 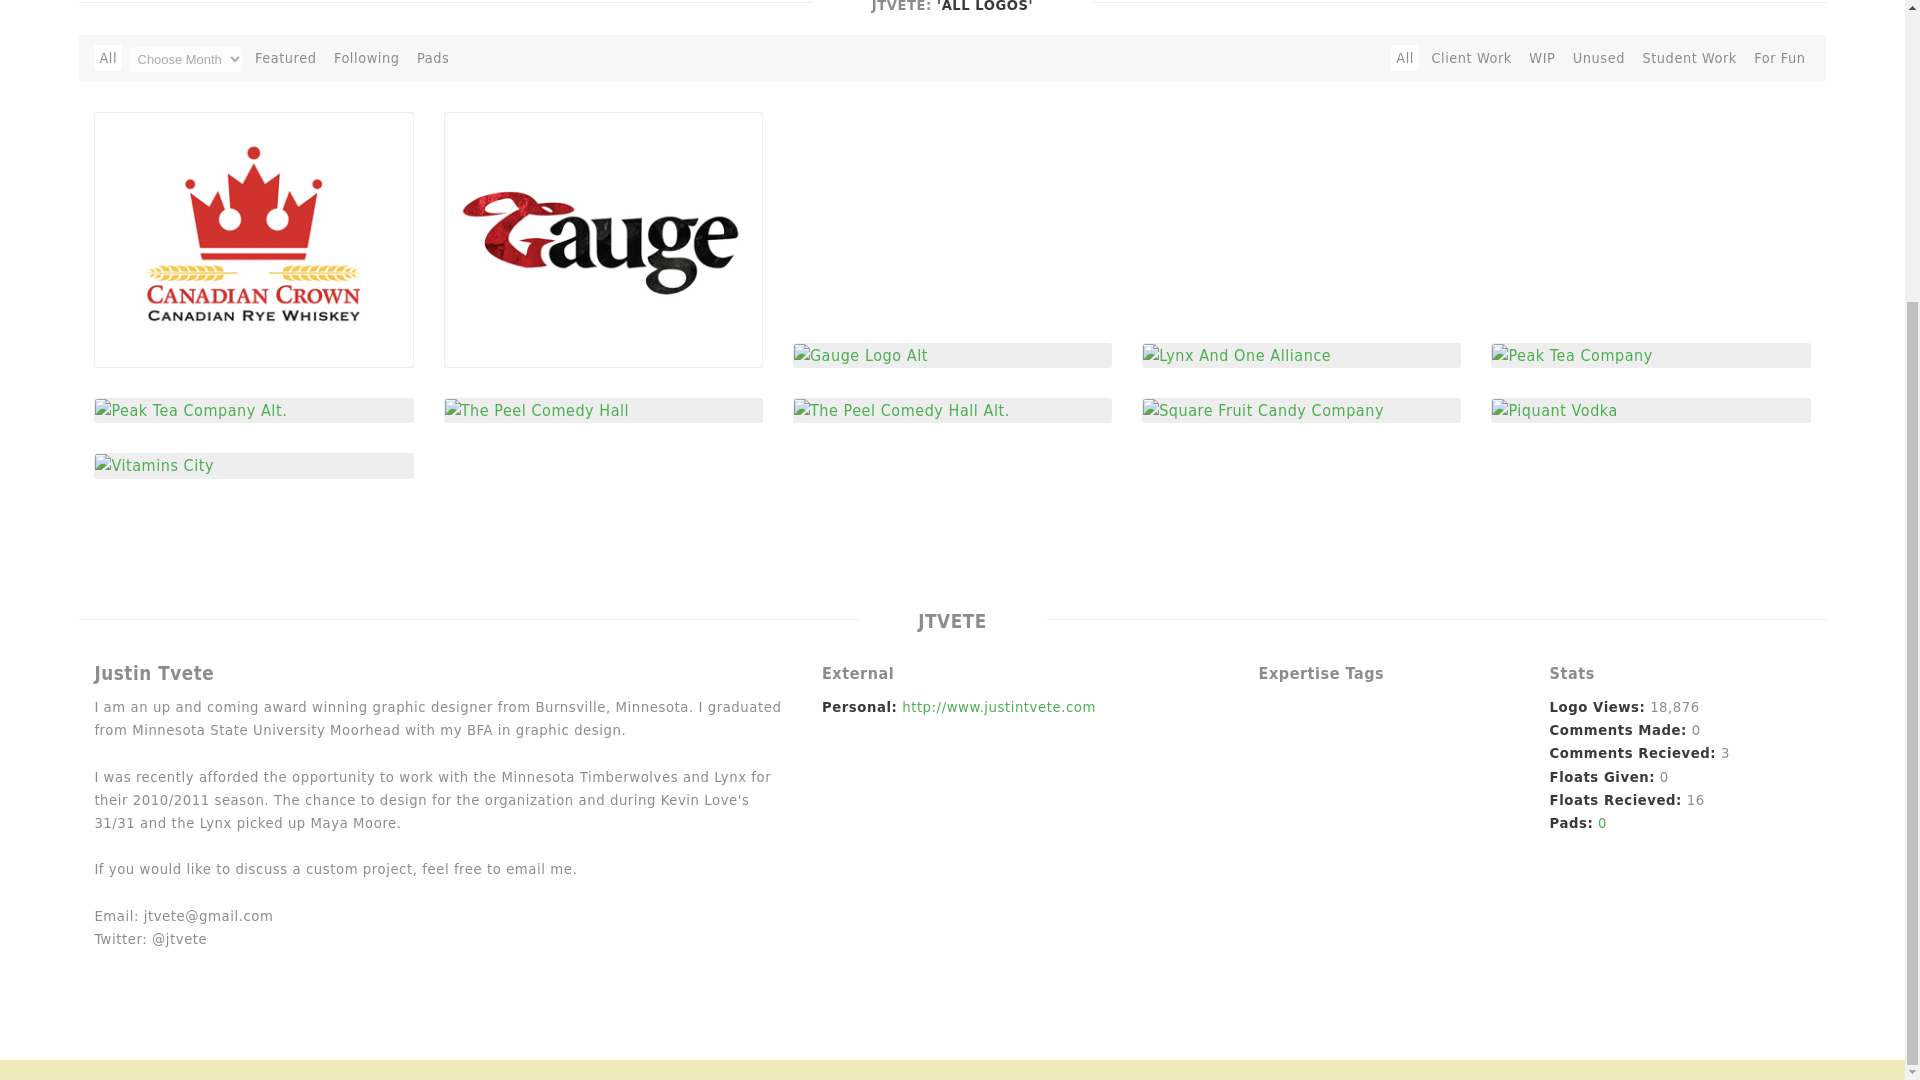 What do you see at coordinates (1236, 354) in the screenshot?
I see `Lynx And One Alliance` at bounding box center [1236, 354].